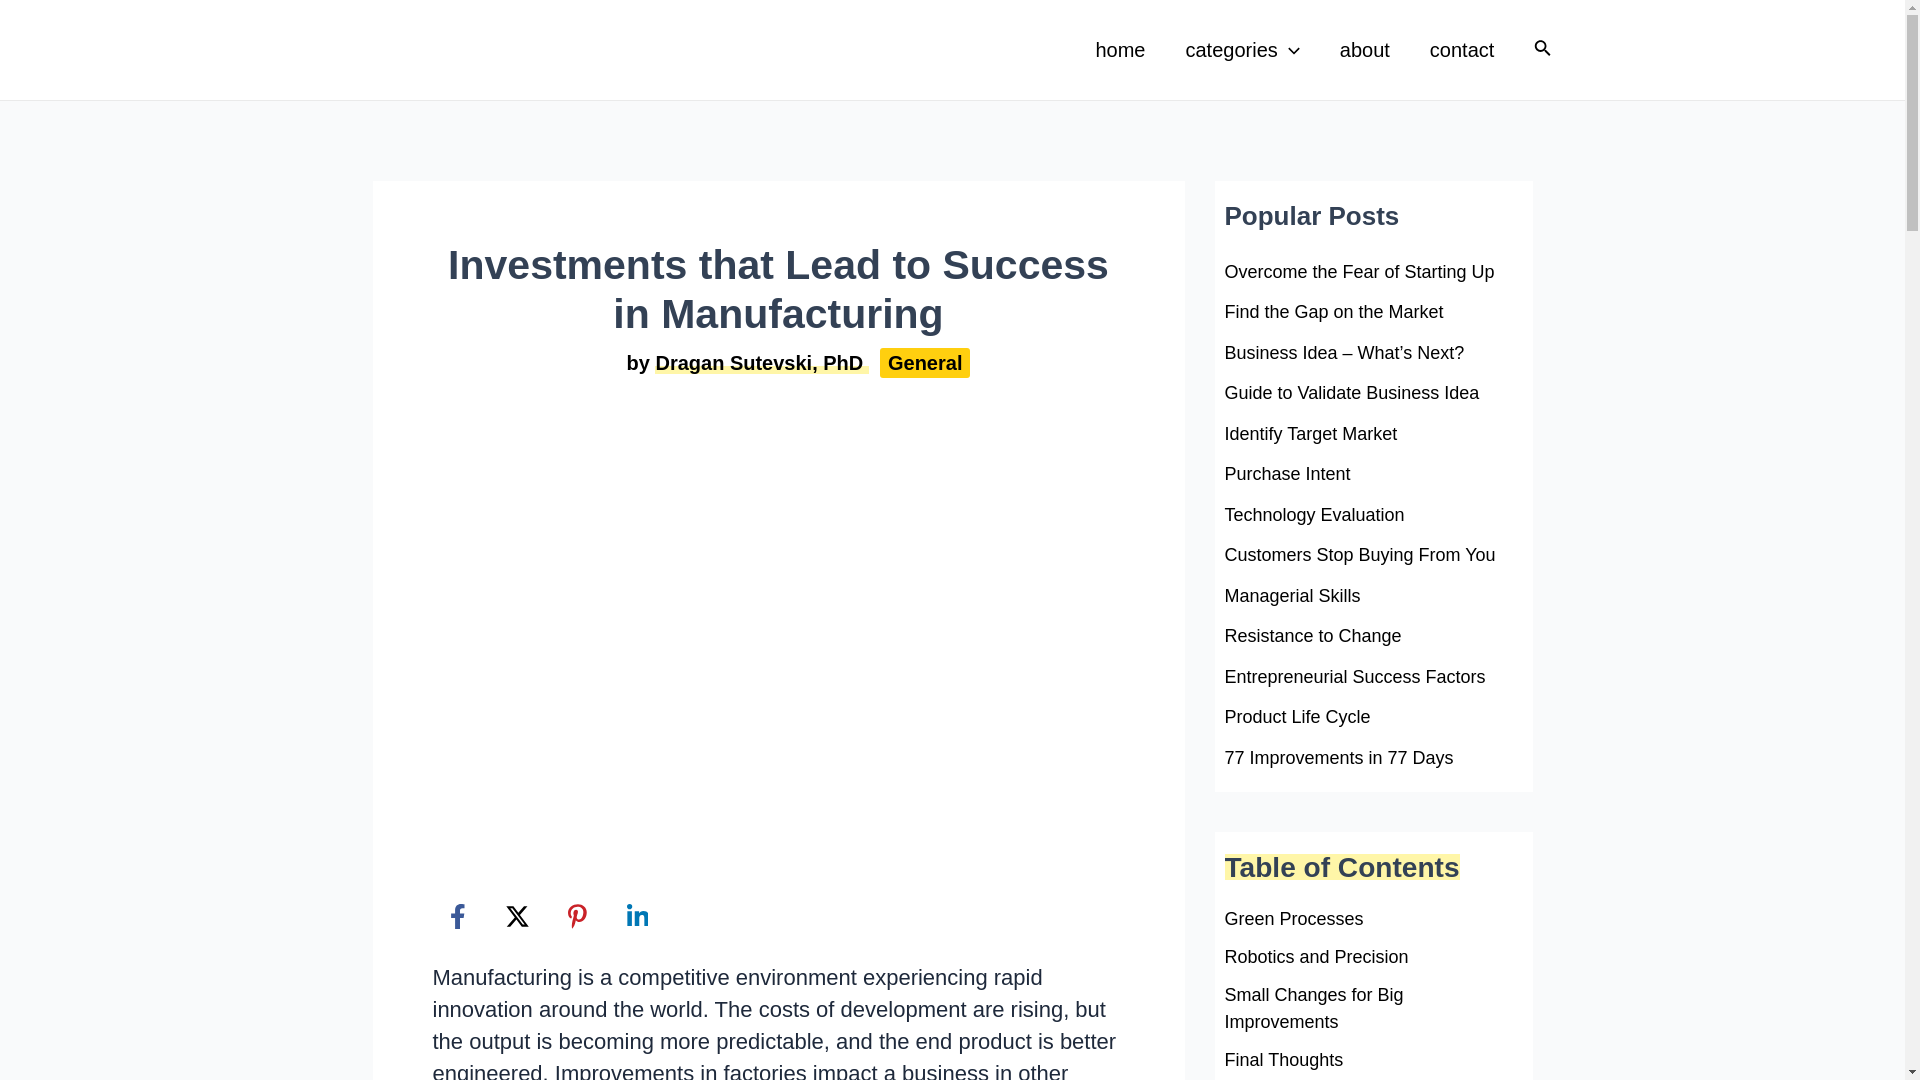 This screenshot has height=1080, width=1920. Describe the element at coordinates (1283, 1060) in the screenshot. I see `Final Thoughts` at that location.